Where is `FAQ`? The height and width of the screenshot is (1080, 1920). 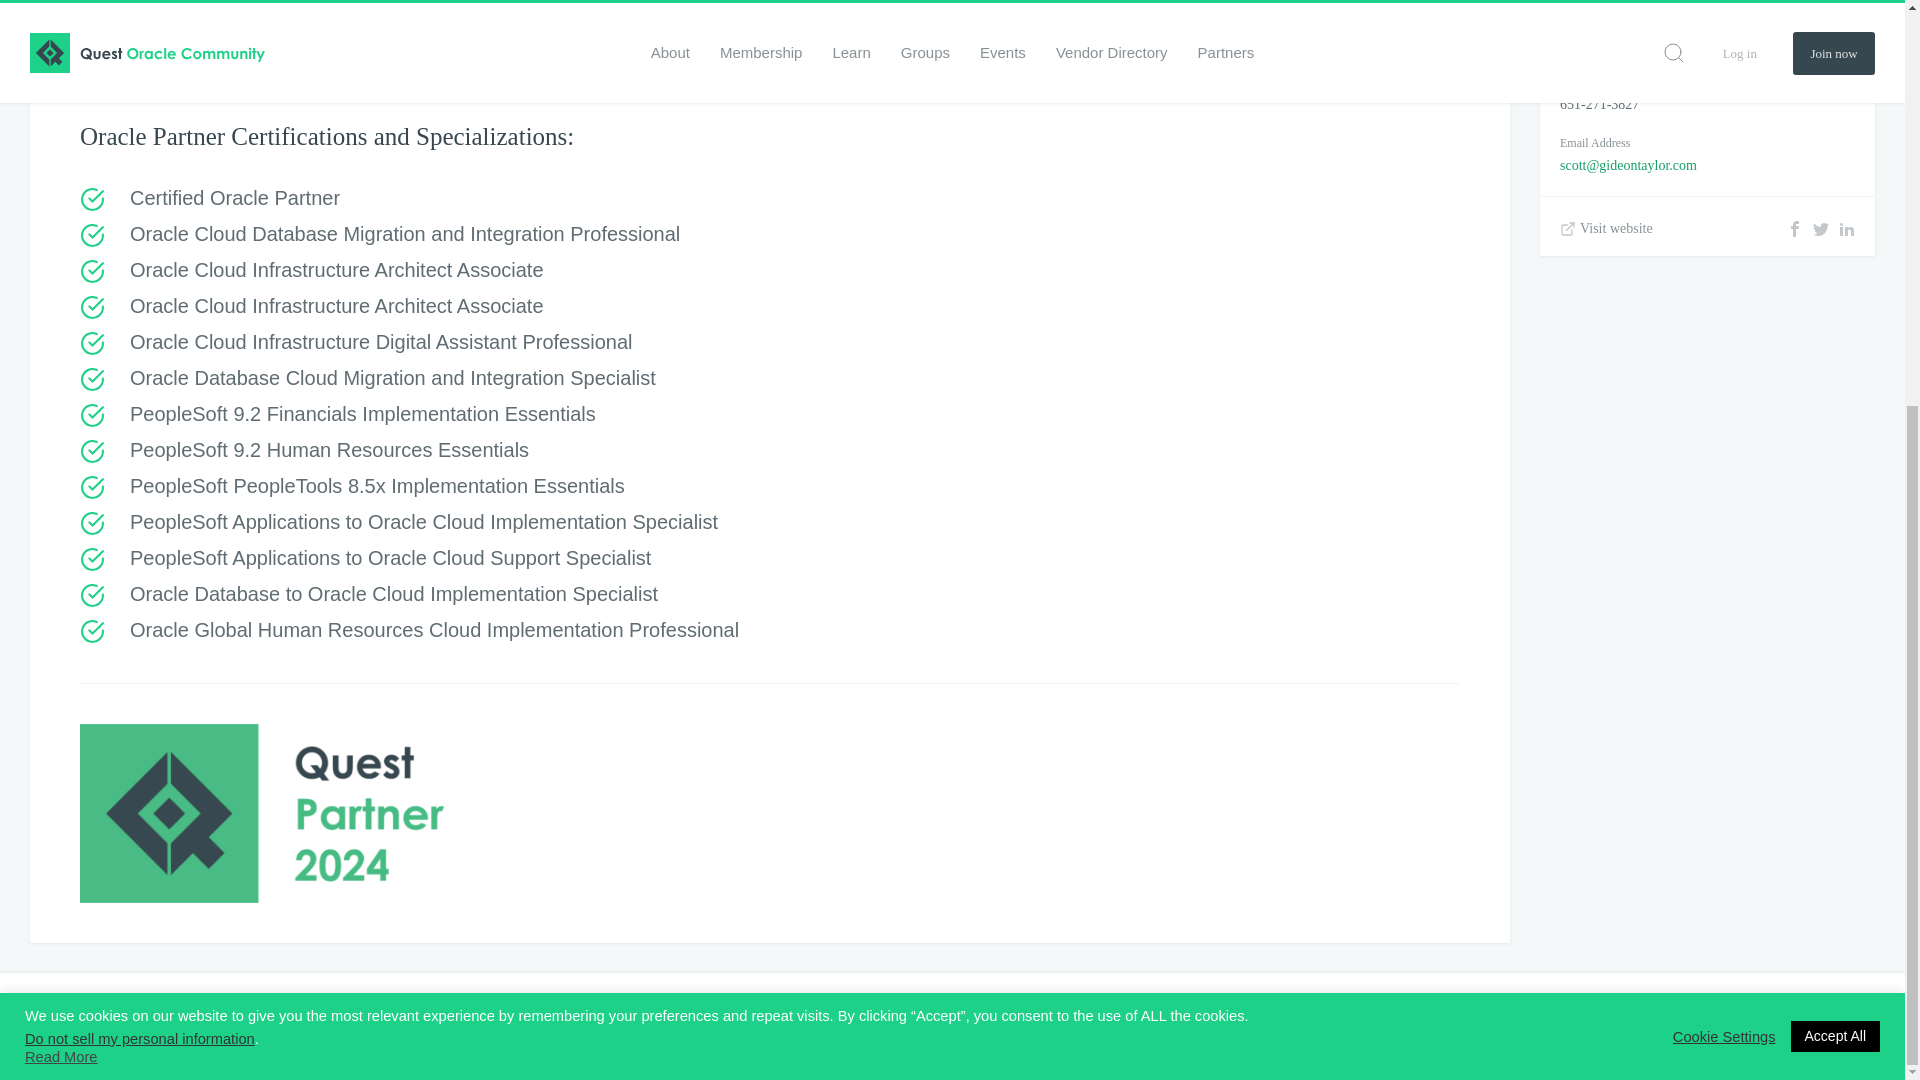
FAQ is located at coordinates (822, 1026).